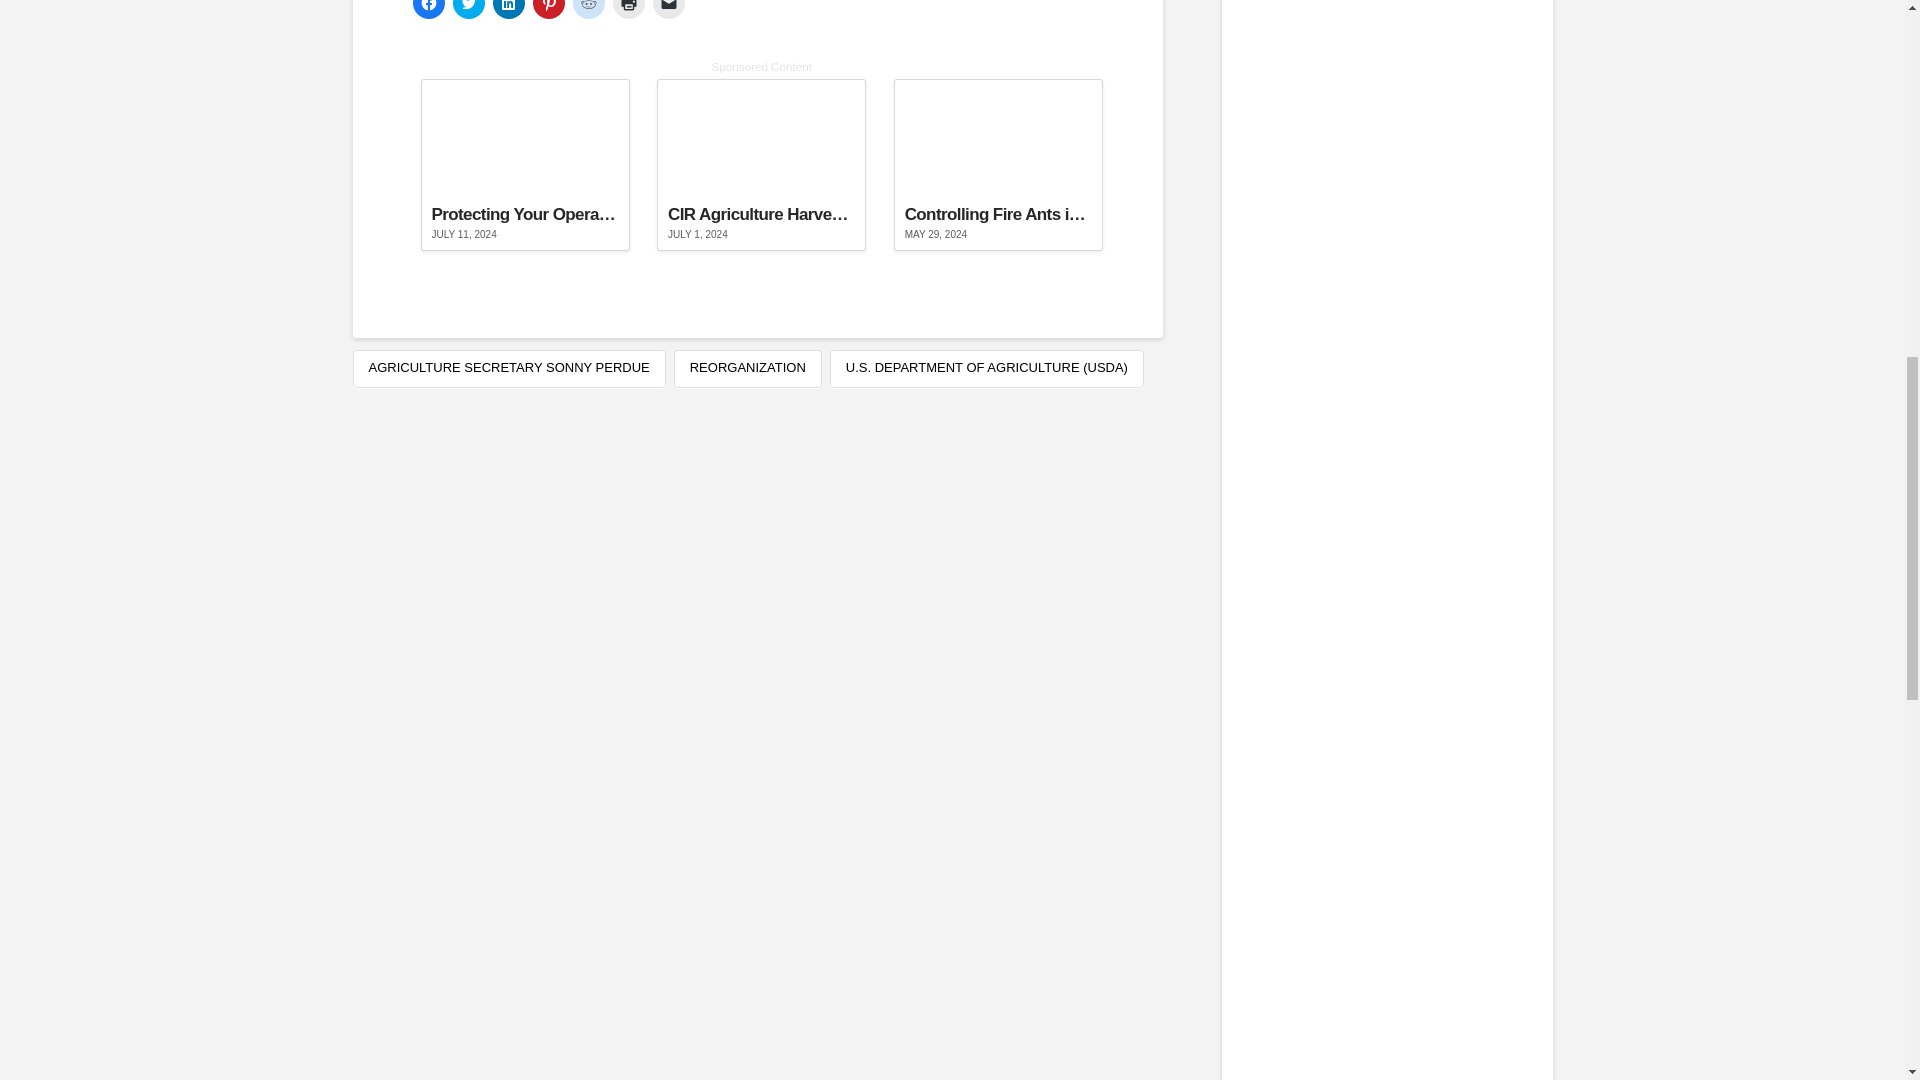 The image size is (1920, 1080). What do you see at coordinates (998, 164) in the screenshot?
I see `Permalink to: "Controlling Fire Ants in Almond Orchards"` at bounding box center [998, 164].